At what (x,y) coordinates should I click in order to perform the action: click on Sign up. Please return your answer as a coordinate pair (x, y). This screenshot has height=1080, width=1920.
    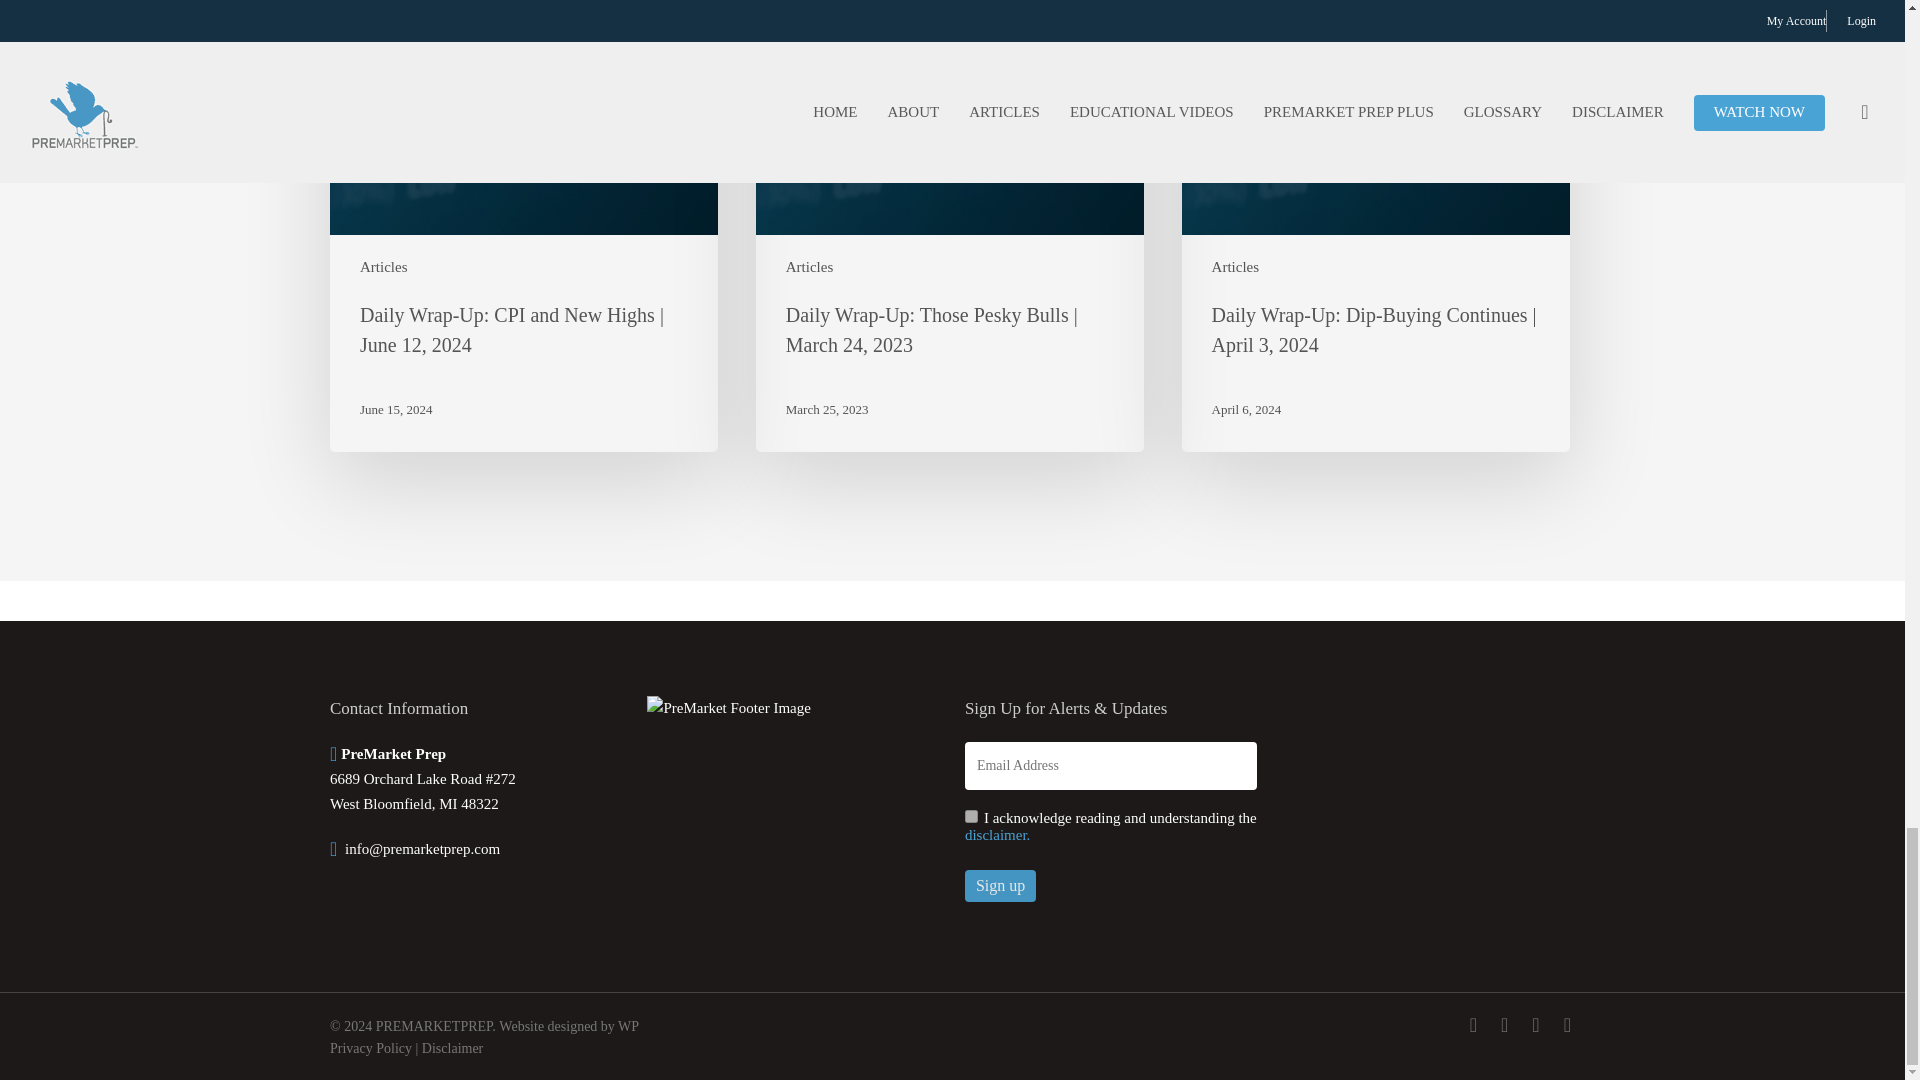
    Looking at the image, I should click on (1000, 886).